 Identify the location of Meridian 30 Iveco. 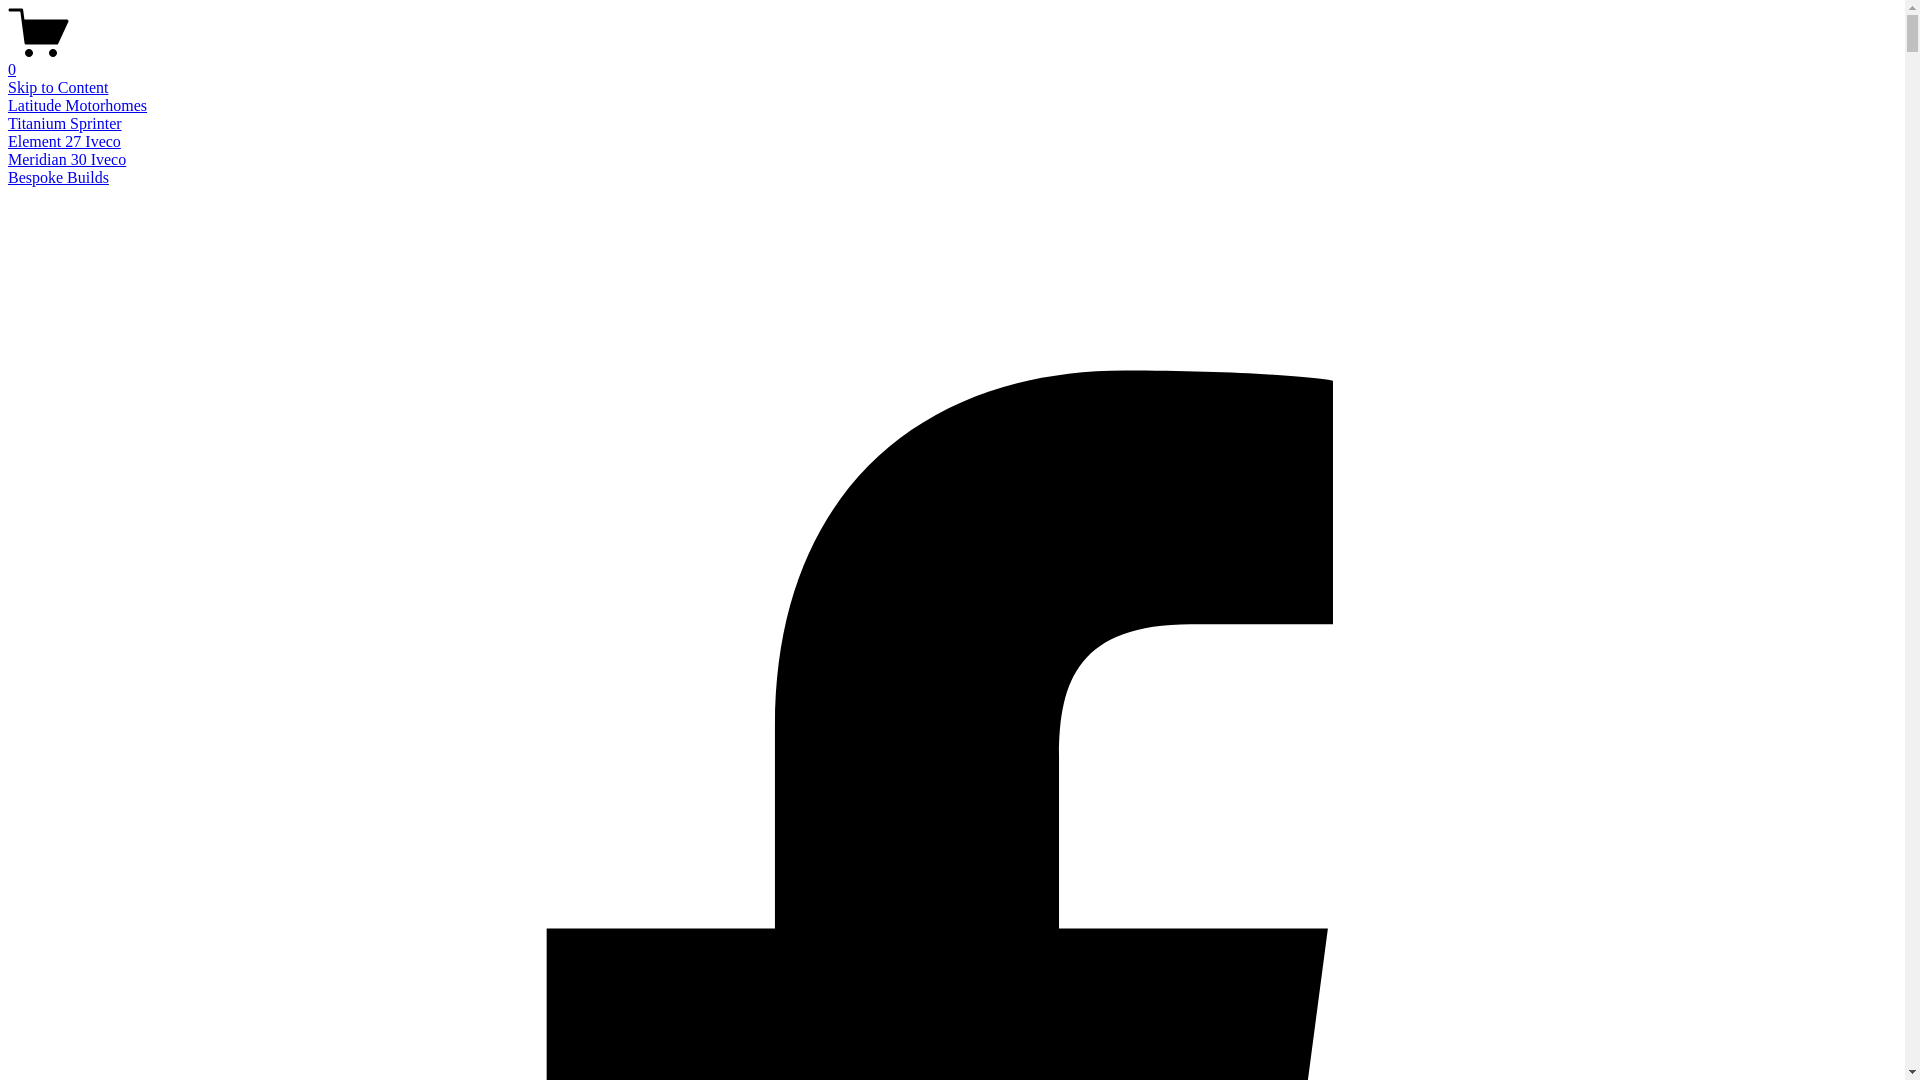
(67, 160).